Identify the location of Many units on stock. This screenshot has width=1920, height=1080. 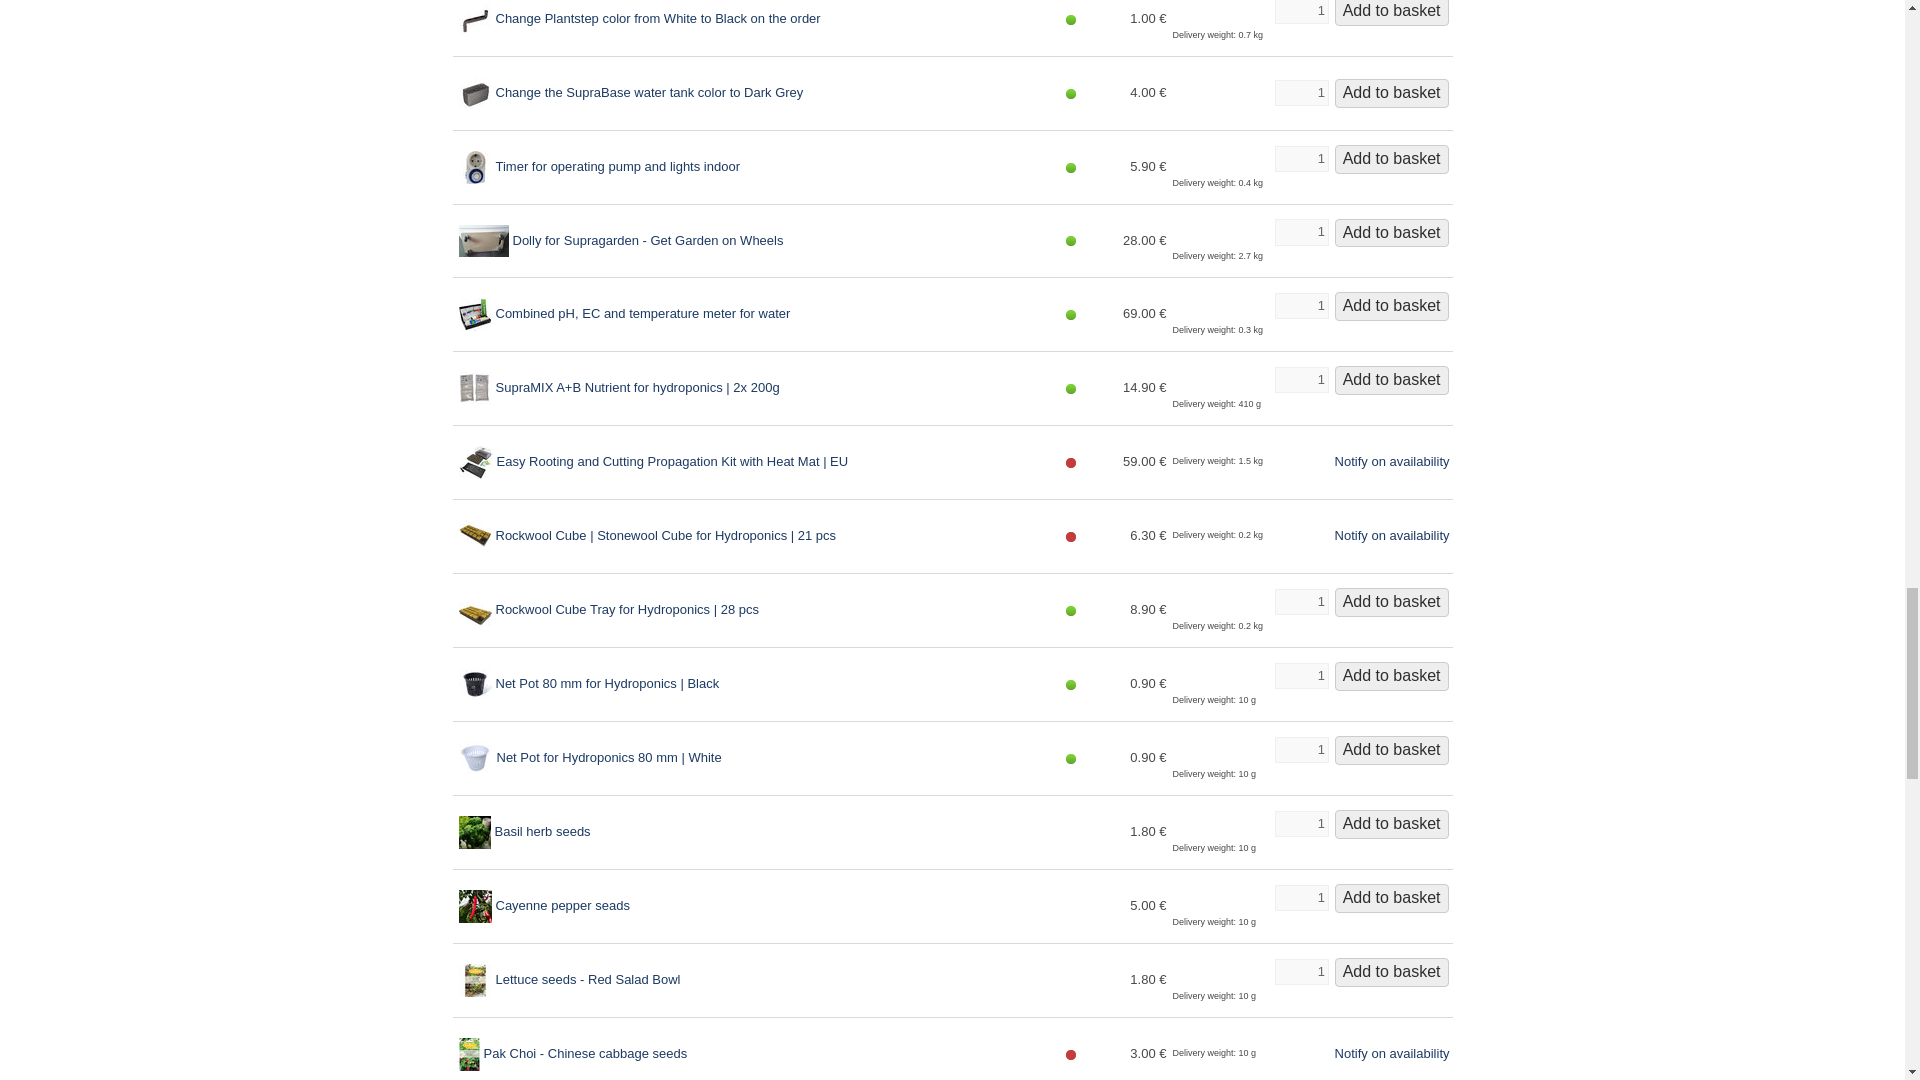
(1071, 94).